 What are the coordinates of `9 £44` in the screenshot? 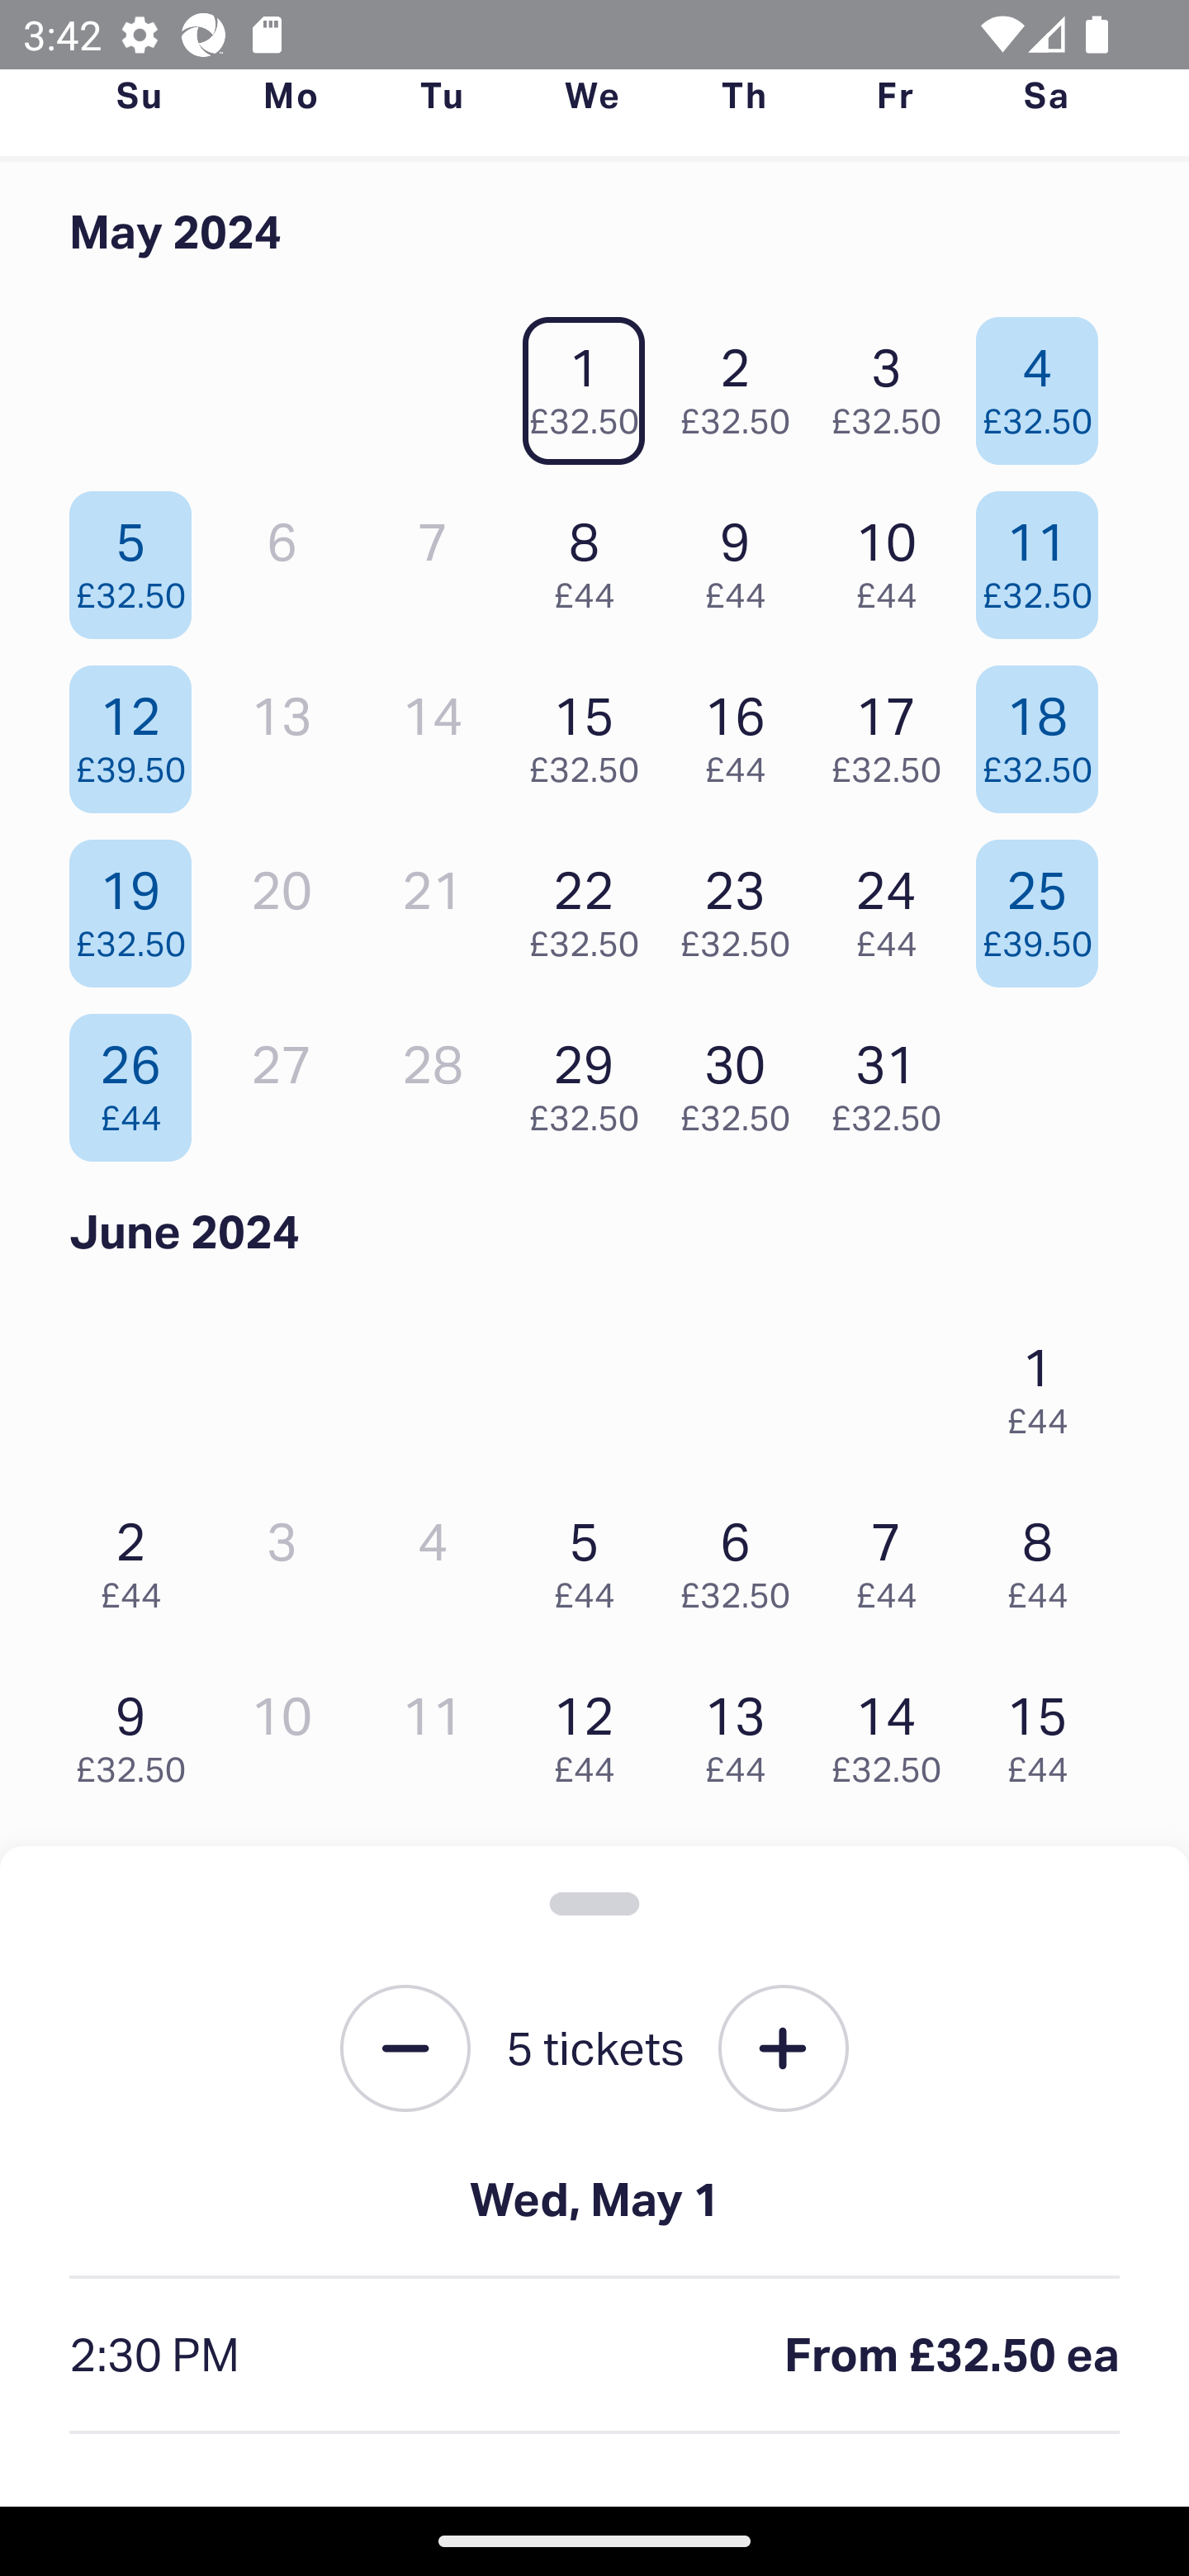 It's located at (743, 557).